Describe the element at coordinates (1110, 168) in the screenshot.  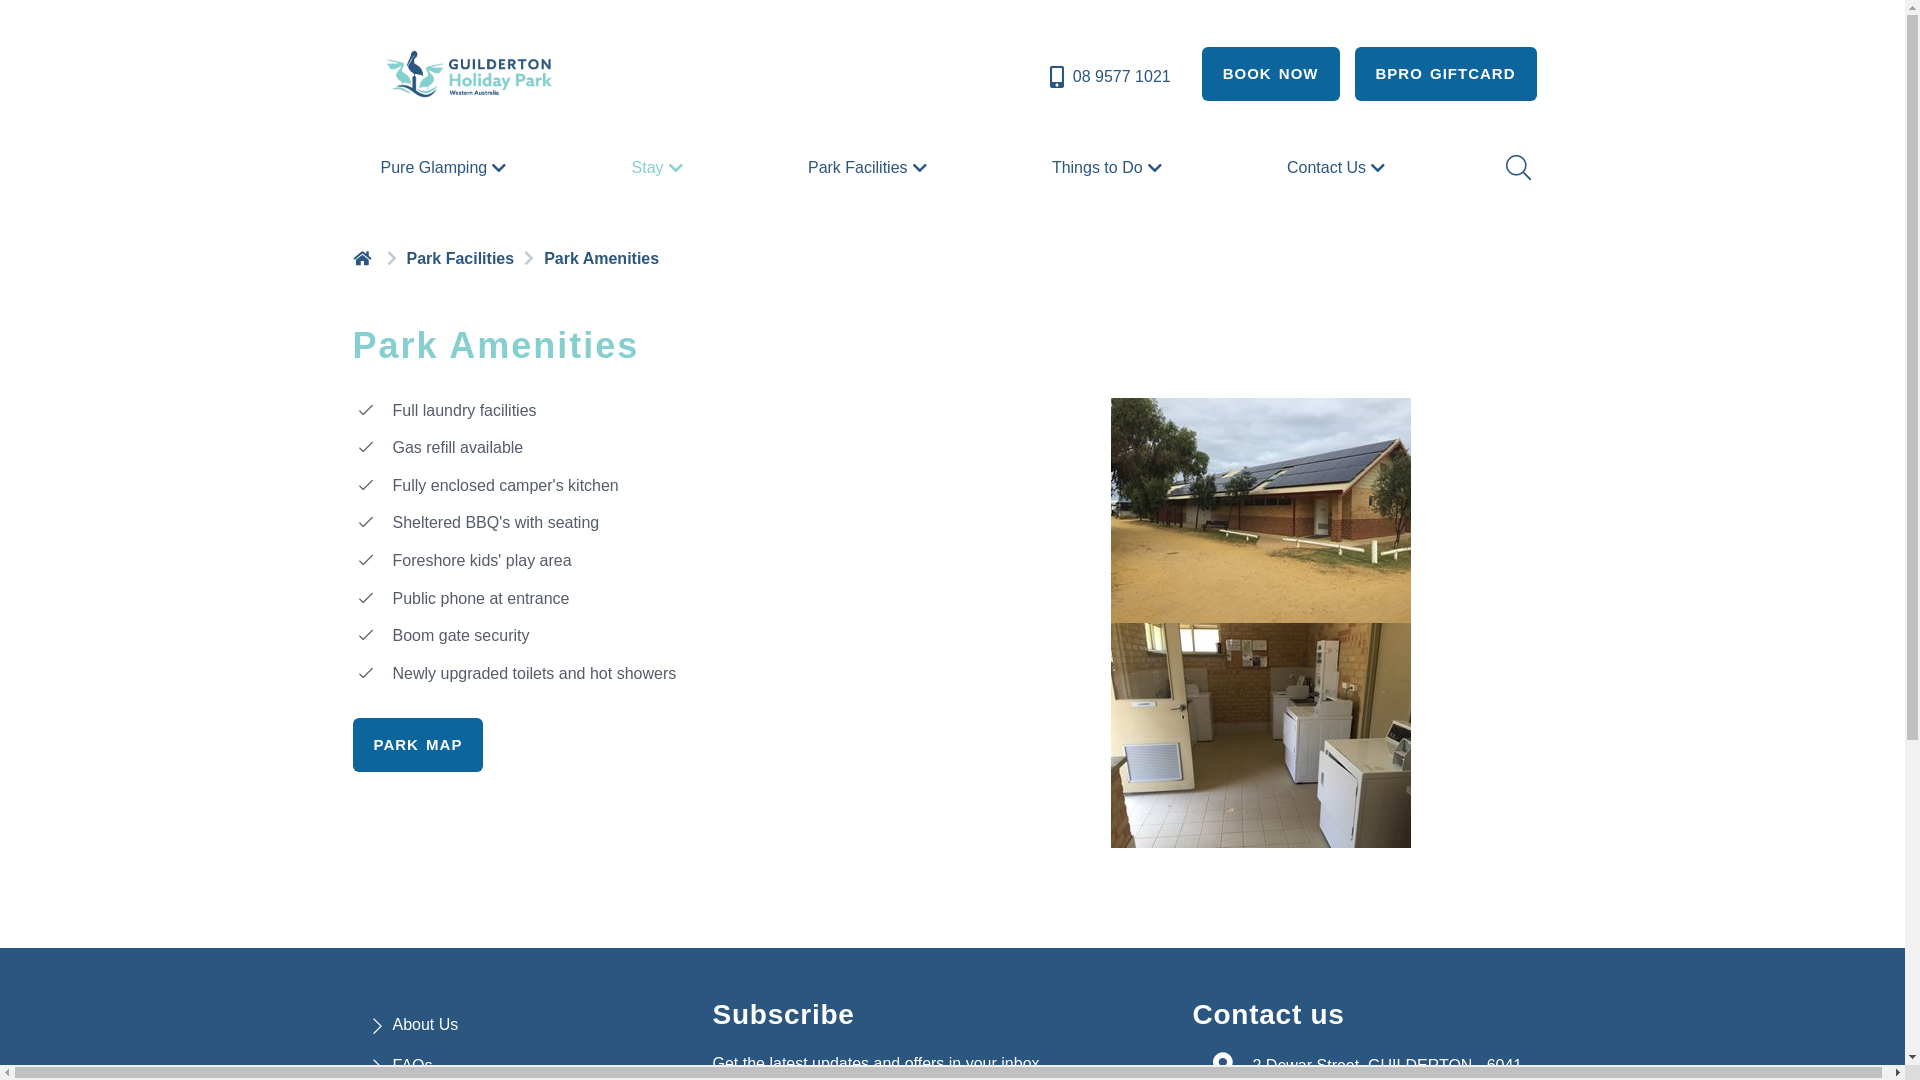
I see `Things to Do` at that location.